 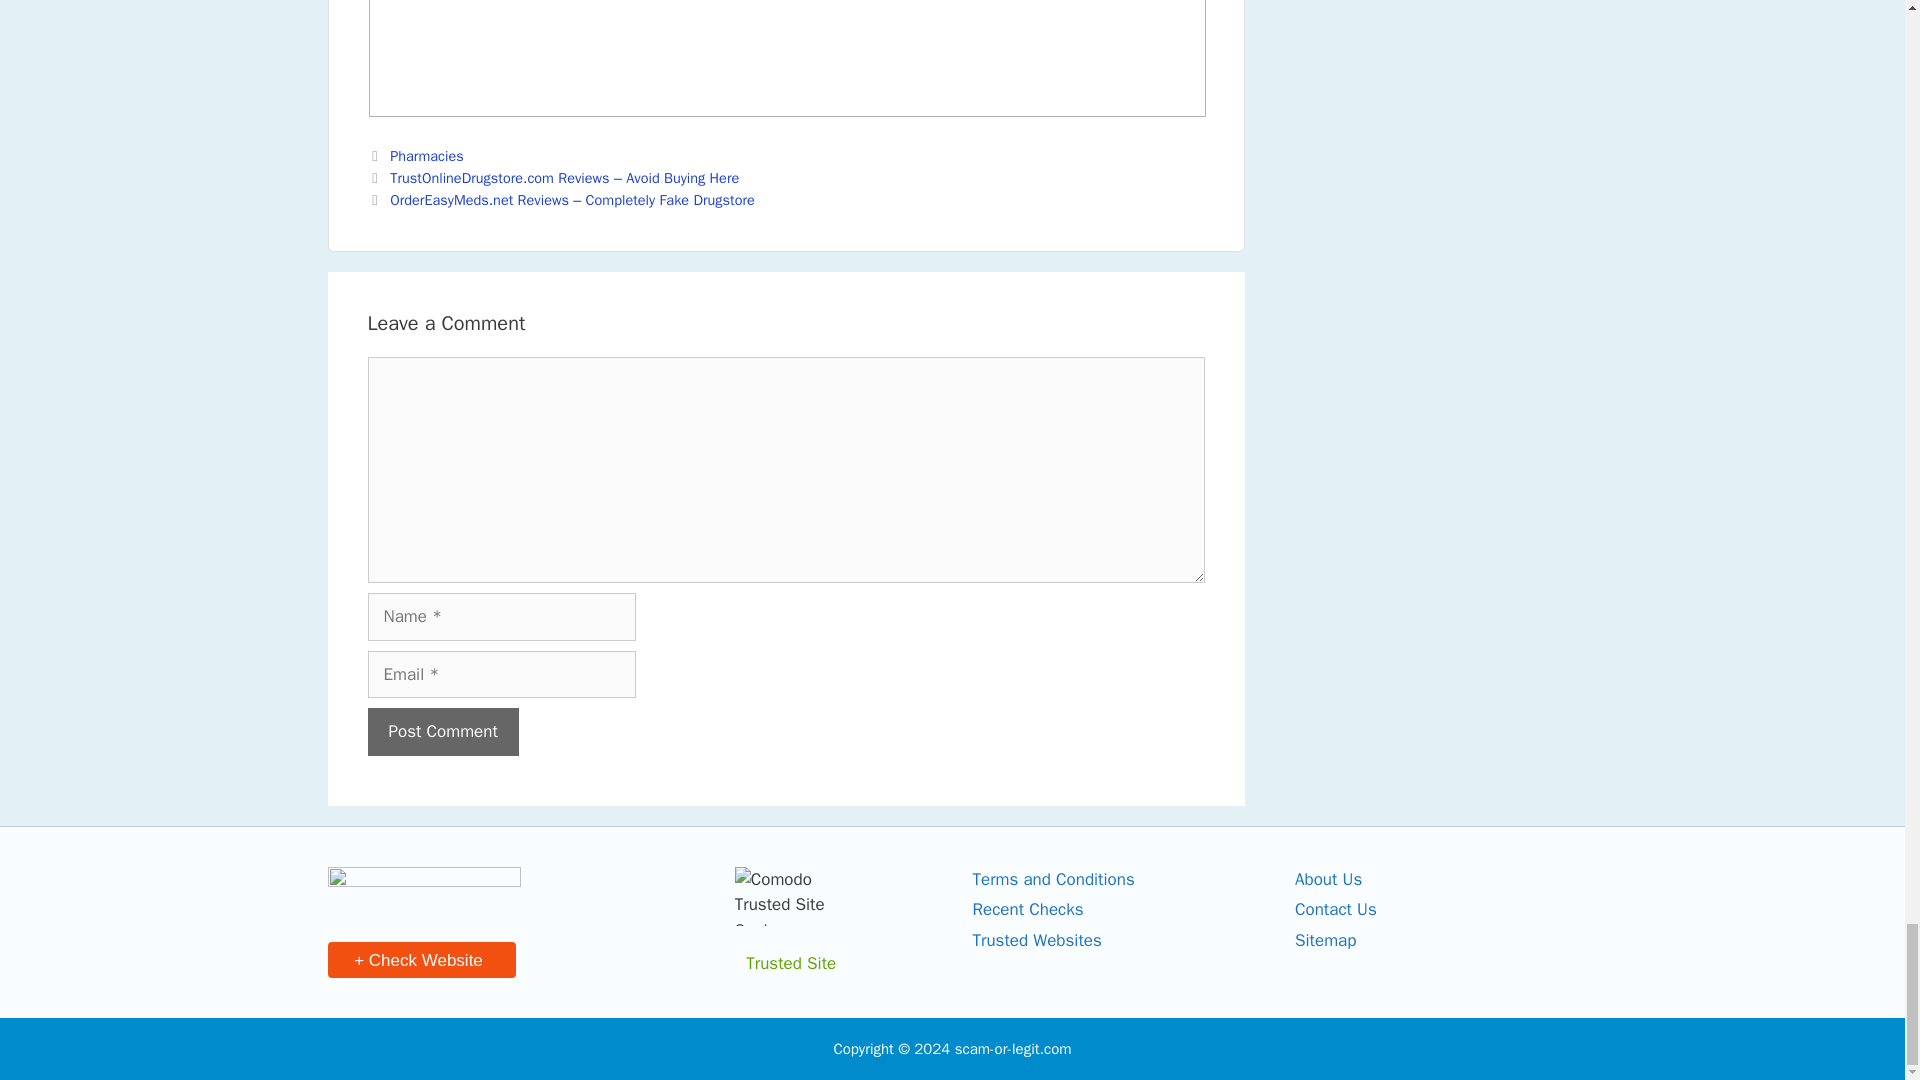 I want to click on Post Comment, so click(x=443, y=732).